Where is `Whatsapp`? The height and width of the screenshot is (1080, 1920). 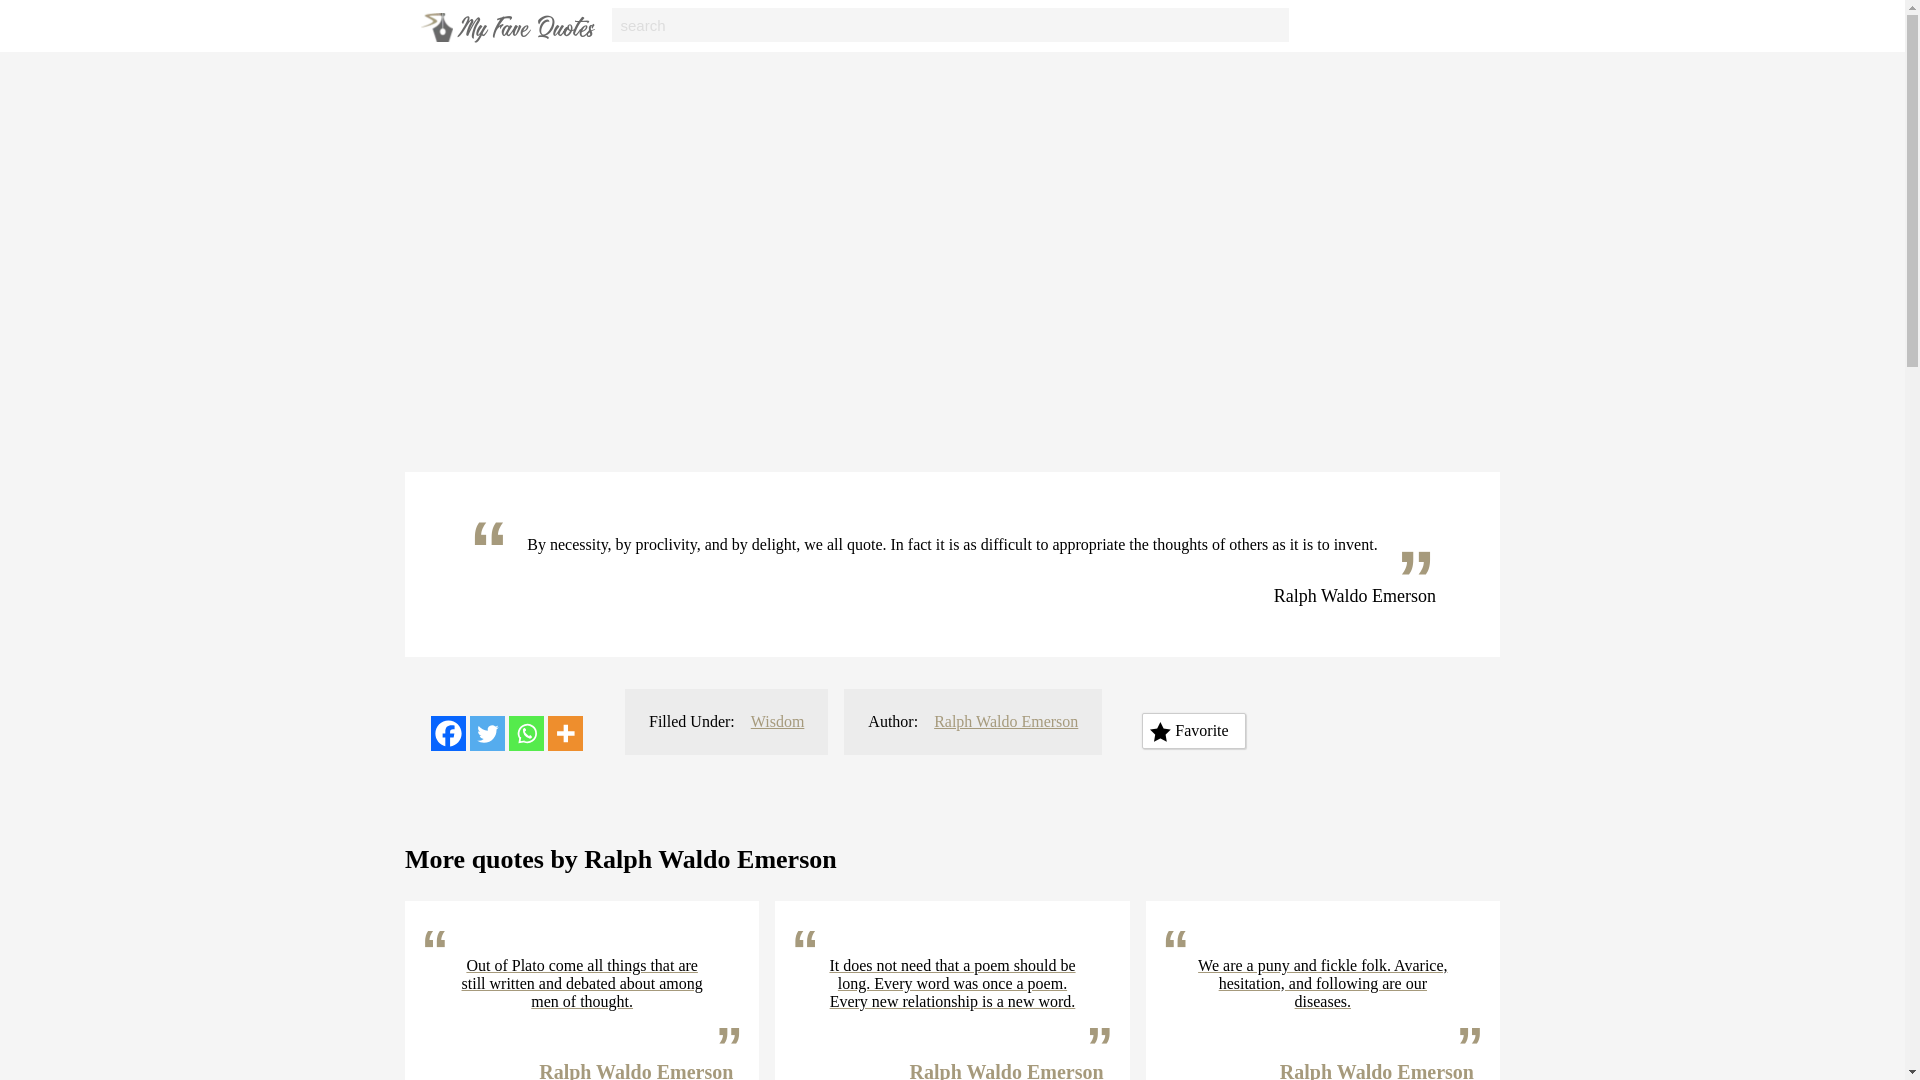 Whatsapp is located at coordinates (526, 733).